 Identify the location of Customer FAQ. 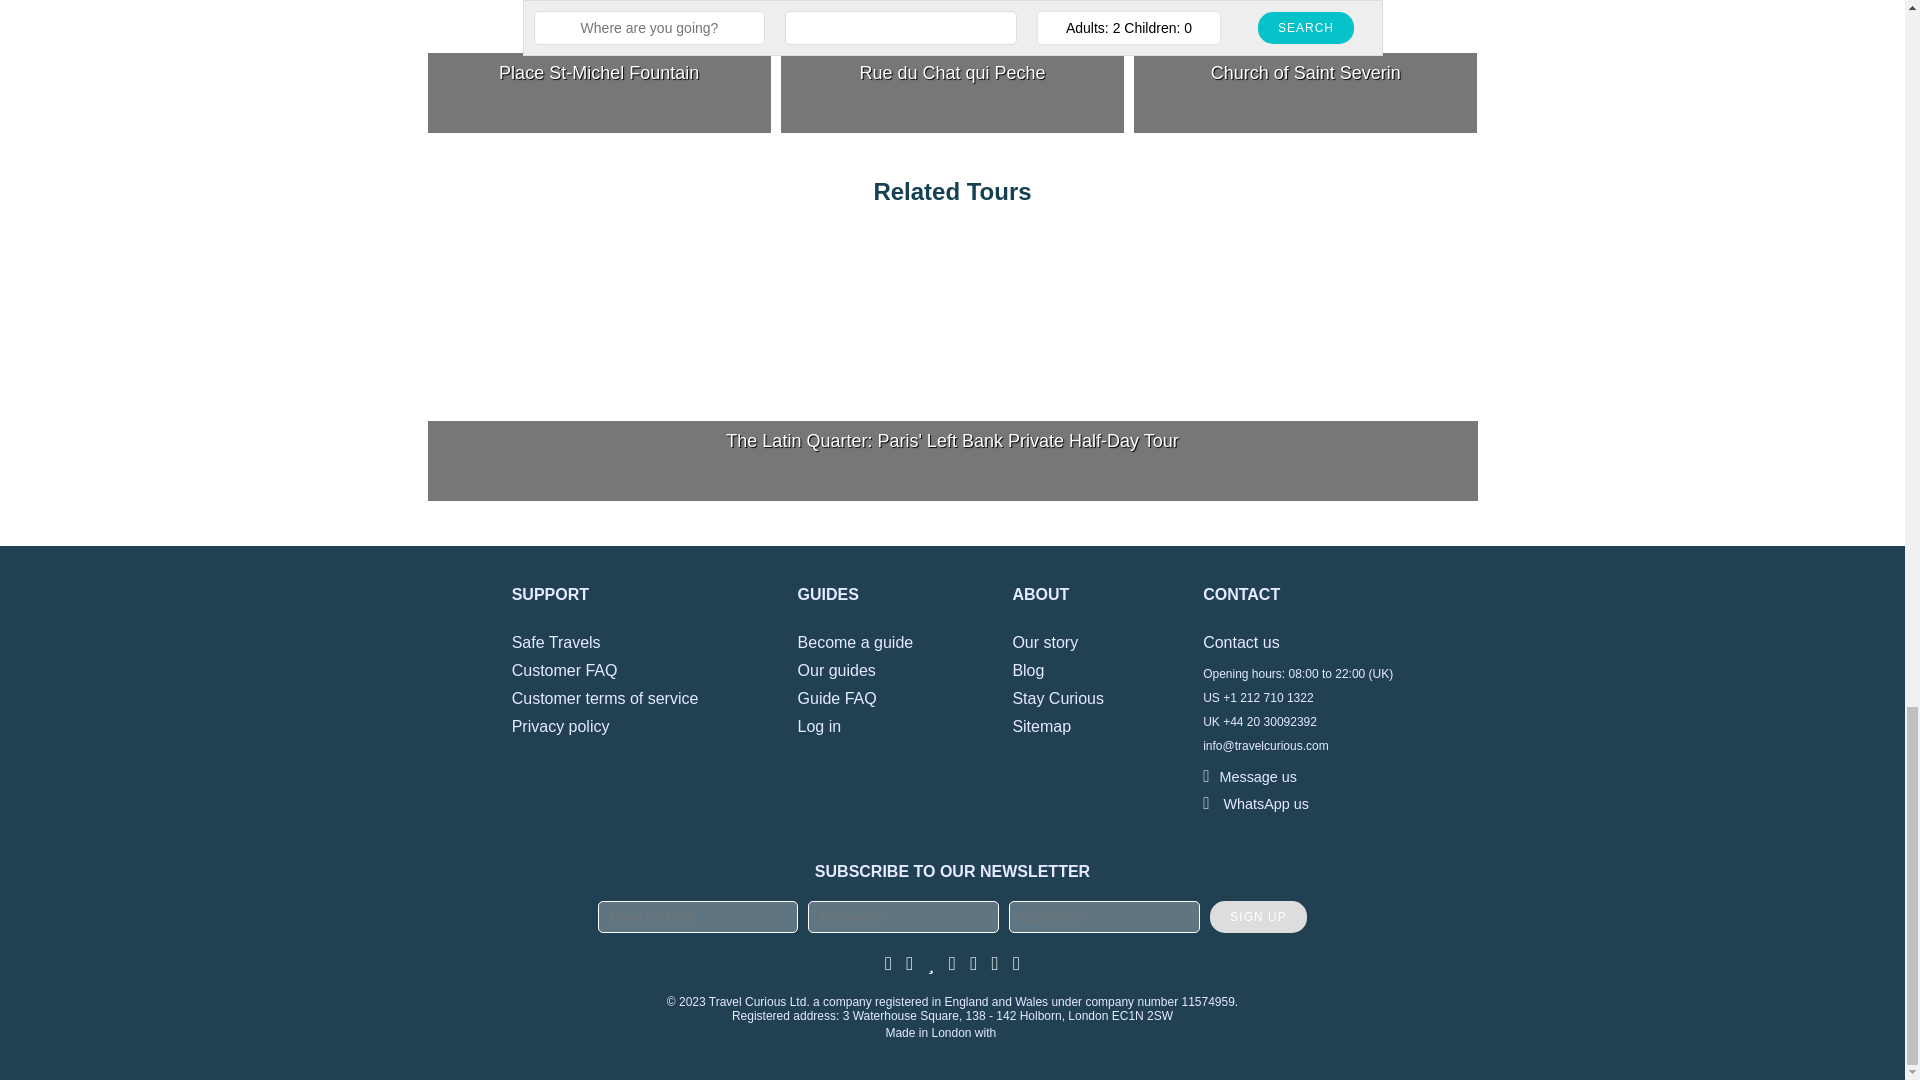
(565, 670).